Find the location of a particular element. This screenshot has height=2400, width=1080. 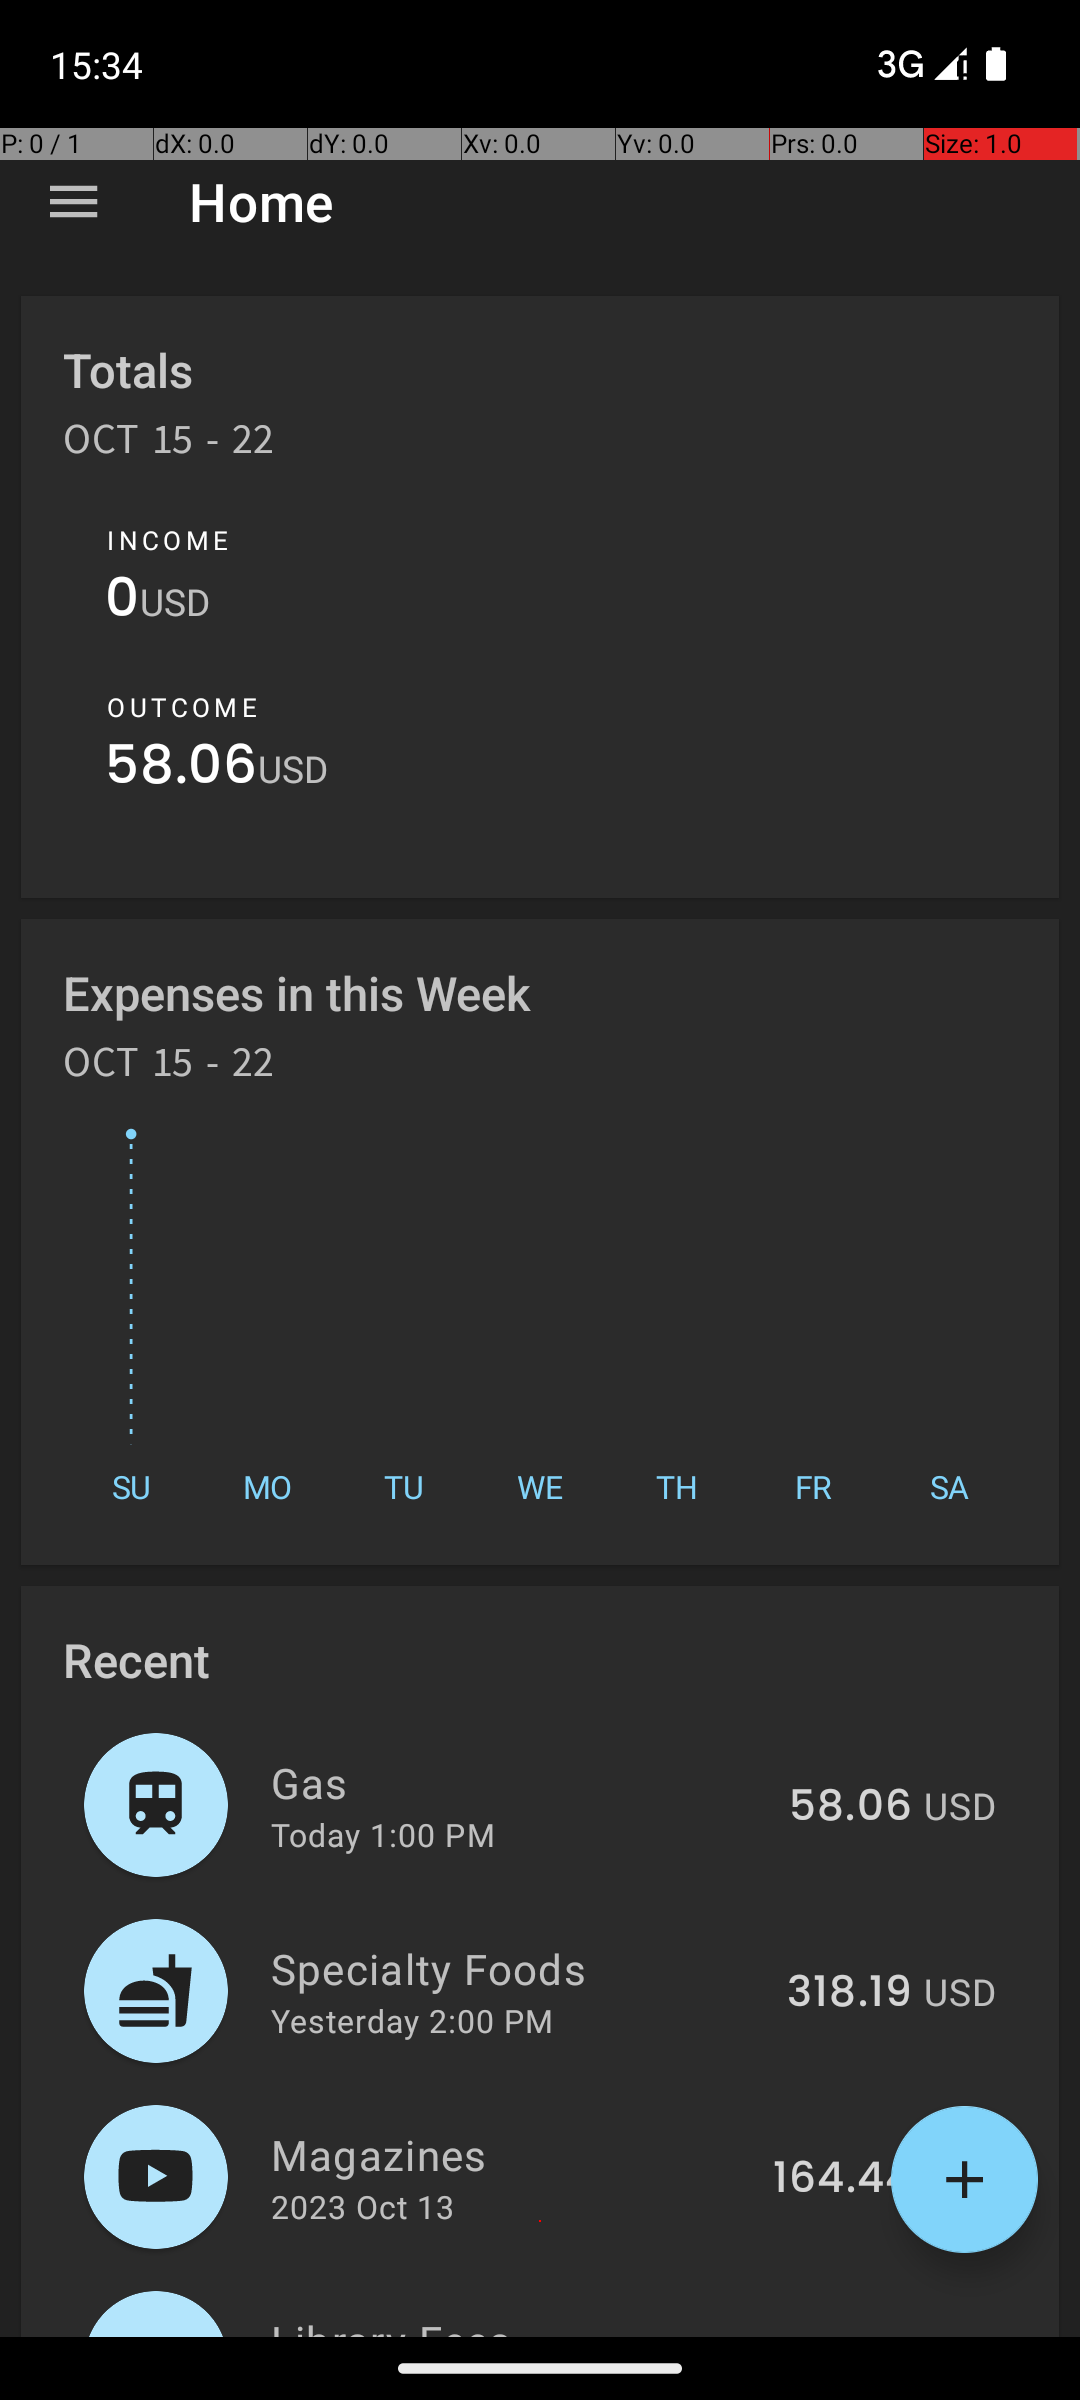

Gas is located at coordinates (518, 1782).